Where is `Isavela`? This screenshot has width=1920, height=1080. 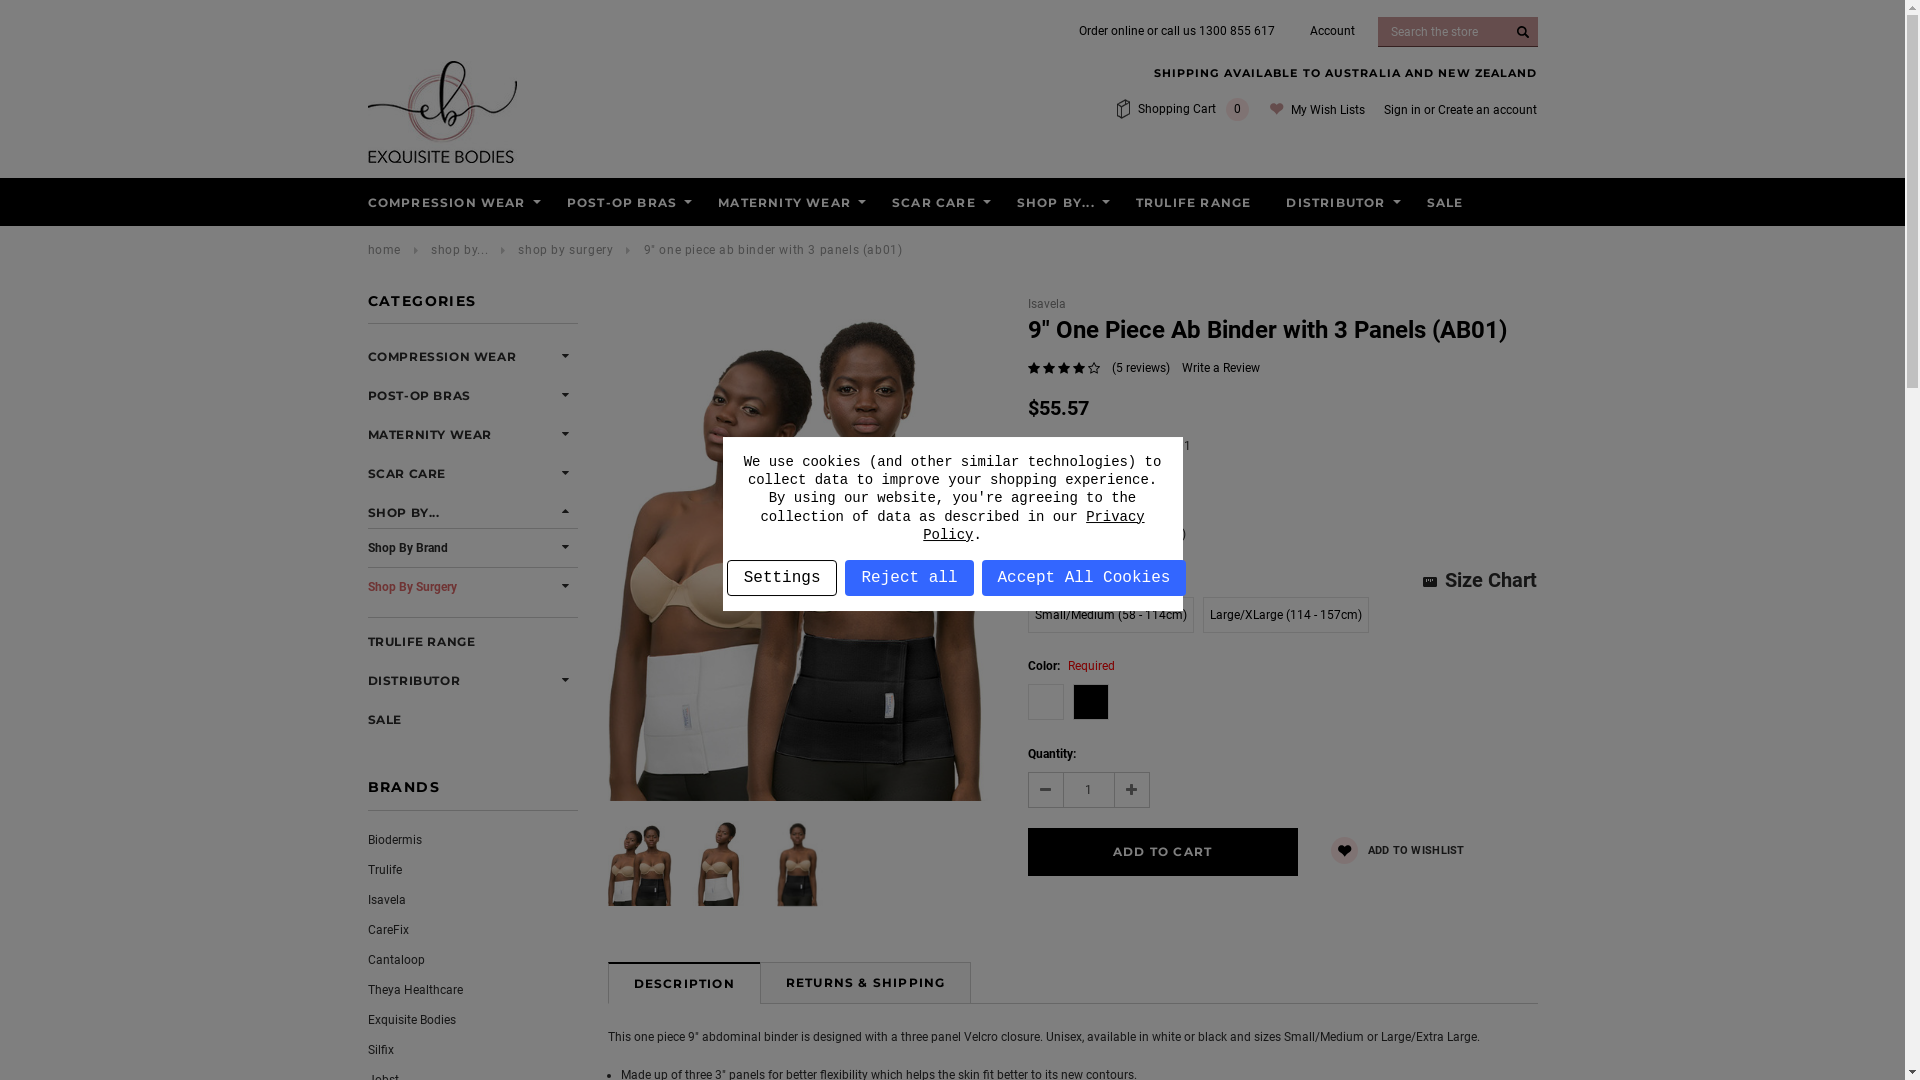 Isavela is located at coordinates (1047, 304).